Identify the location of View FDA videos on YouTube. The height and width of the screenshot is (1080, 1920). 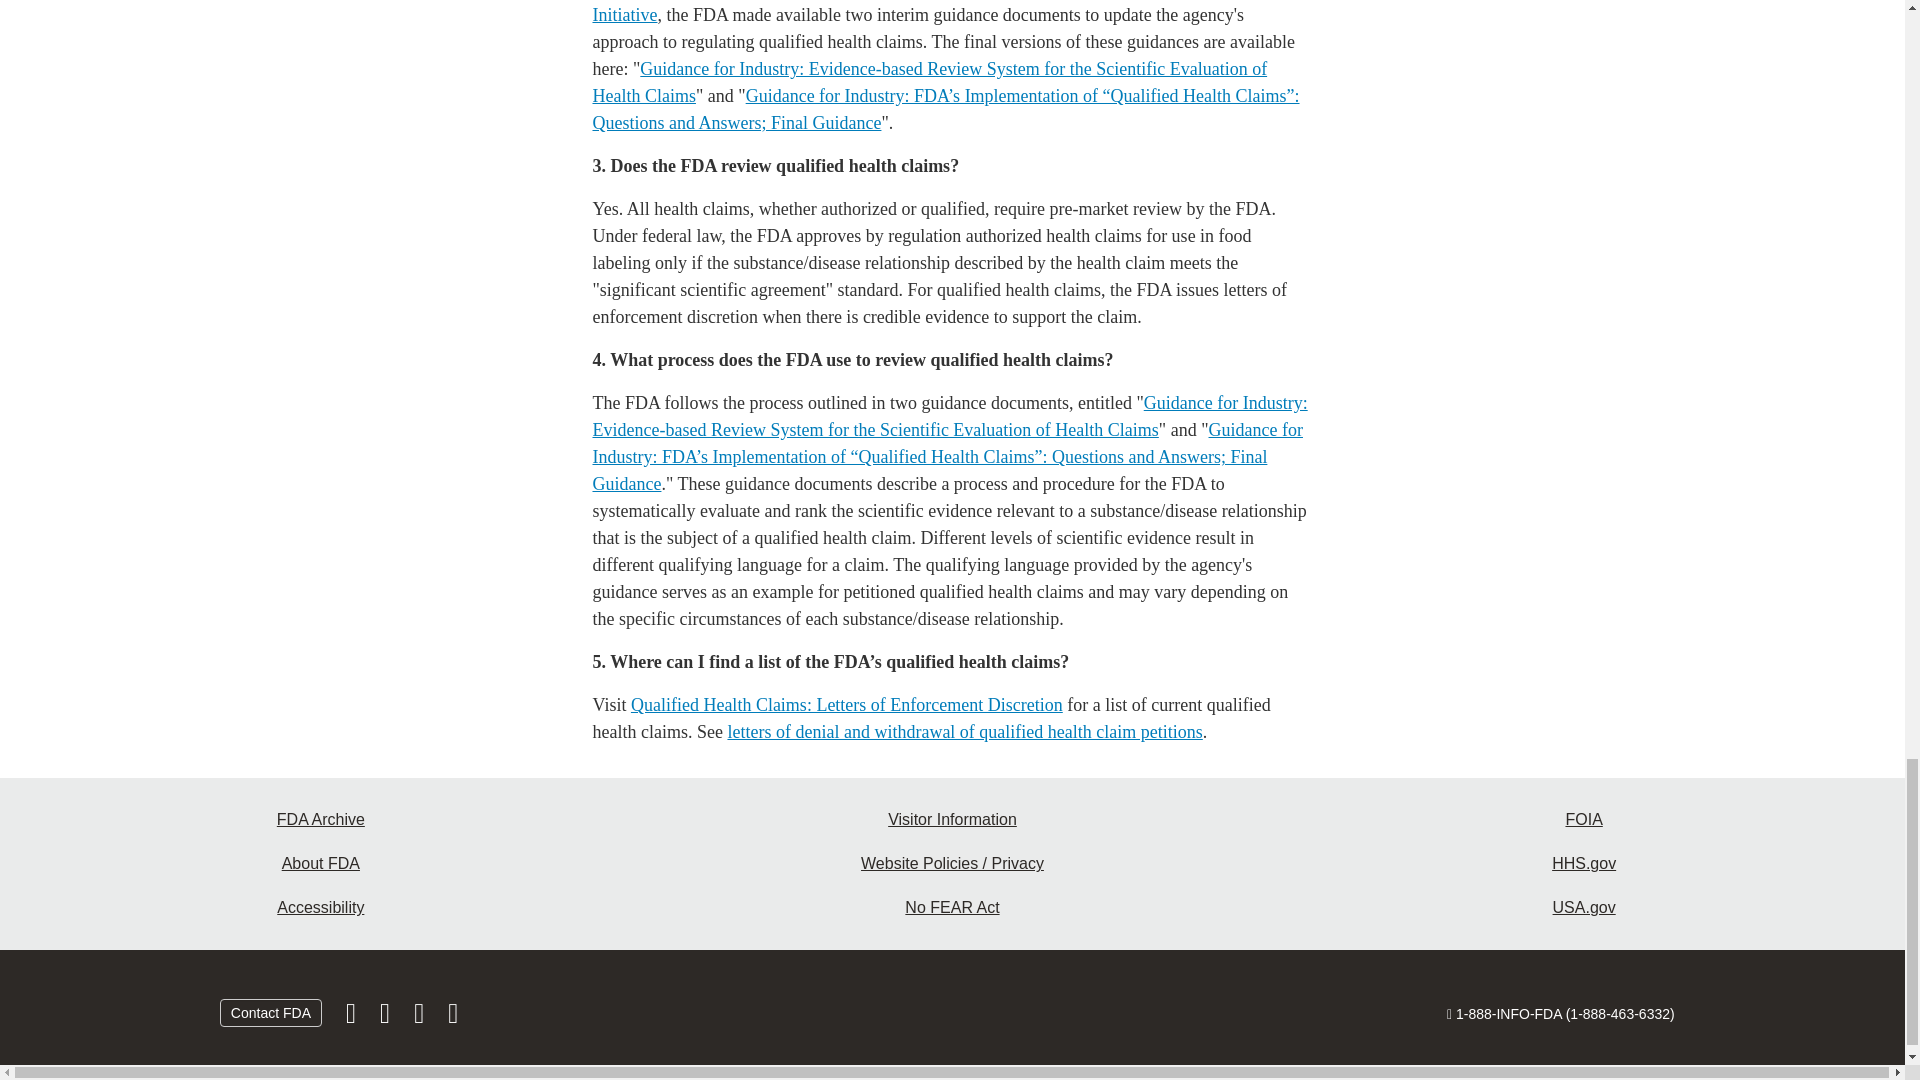
(420, 1018).